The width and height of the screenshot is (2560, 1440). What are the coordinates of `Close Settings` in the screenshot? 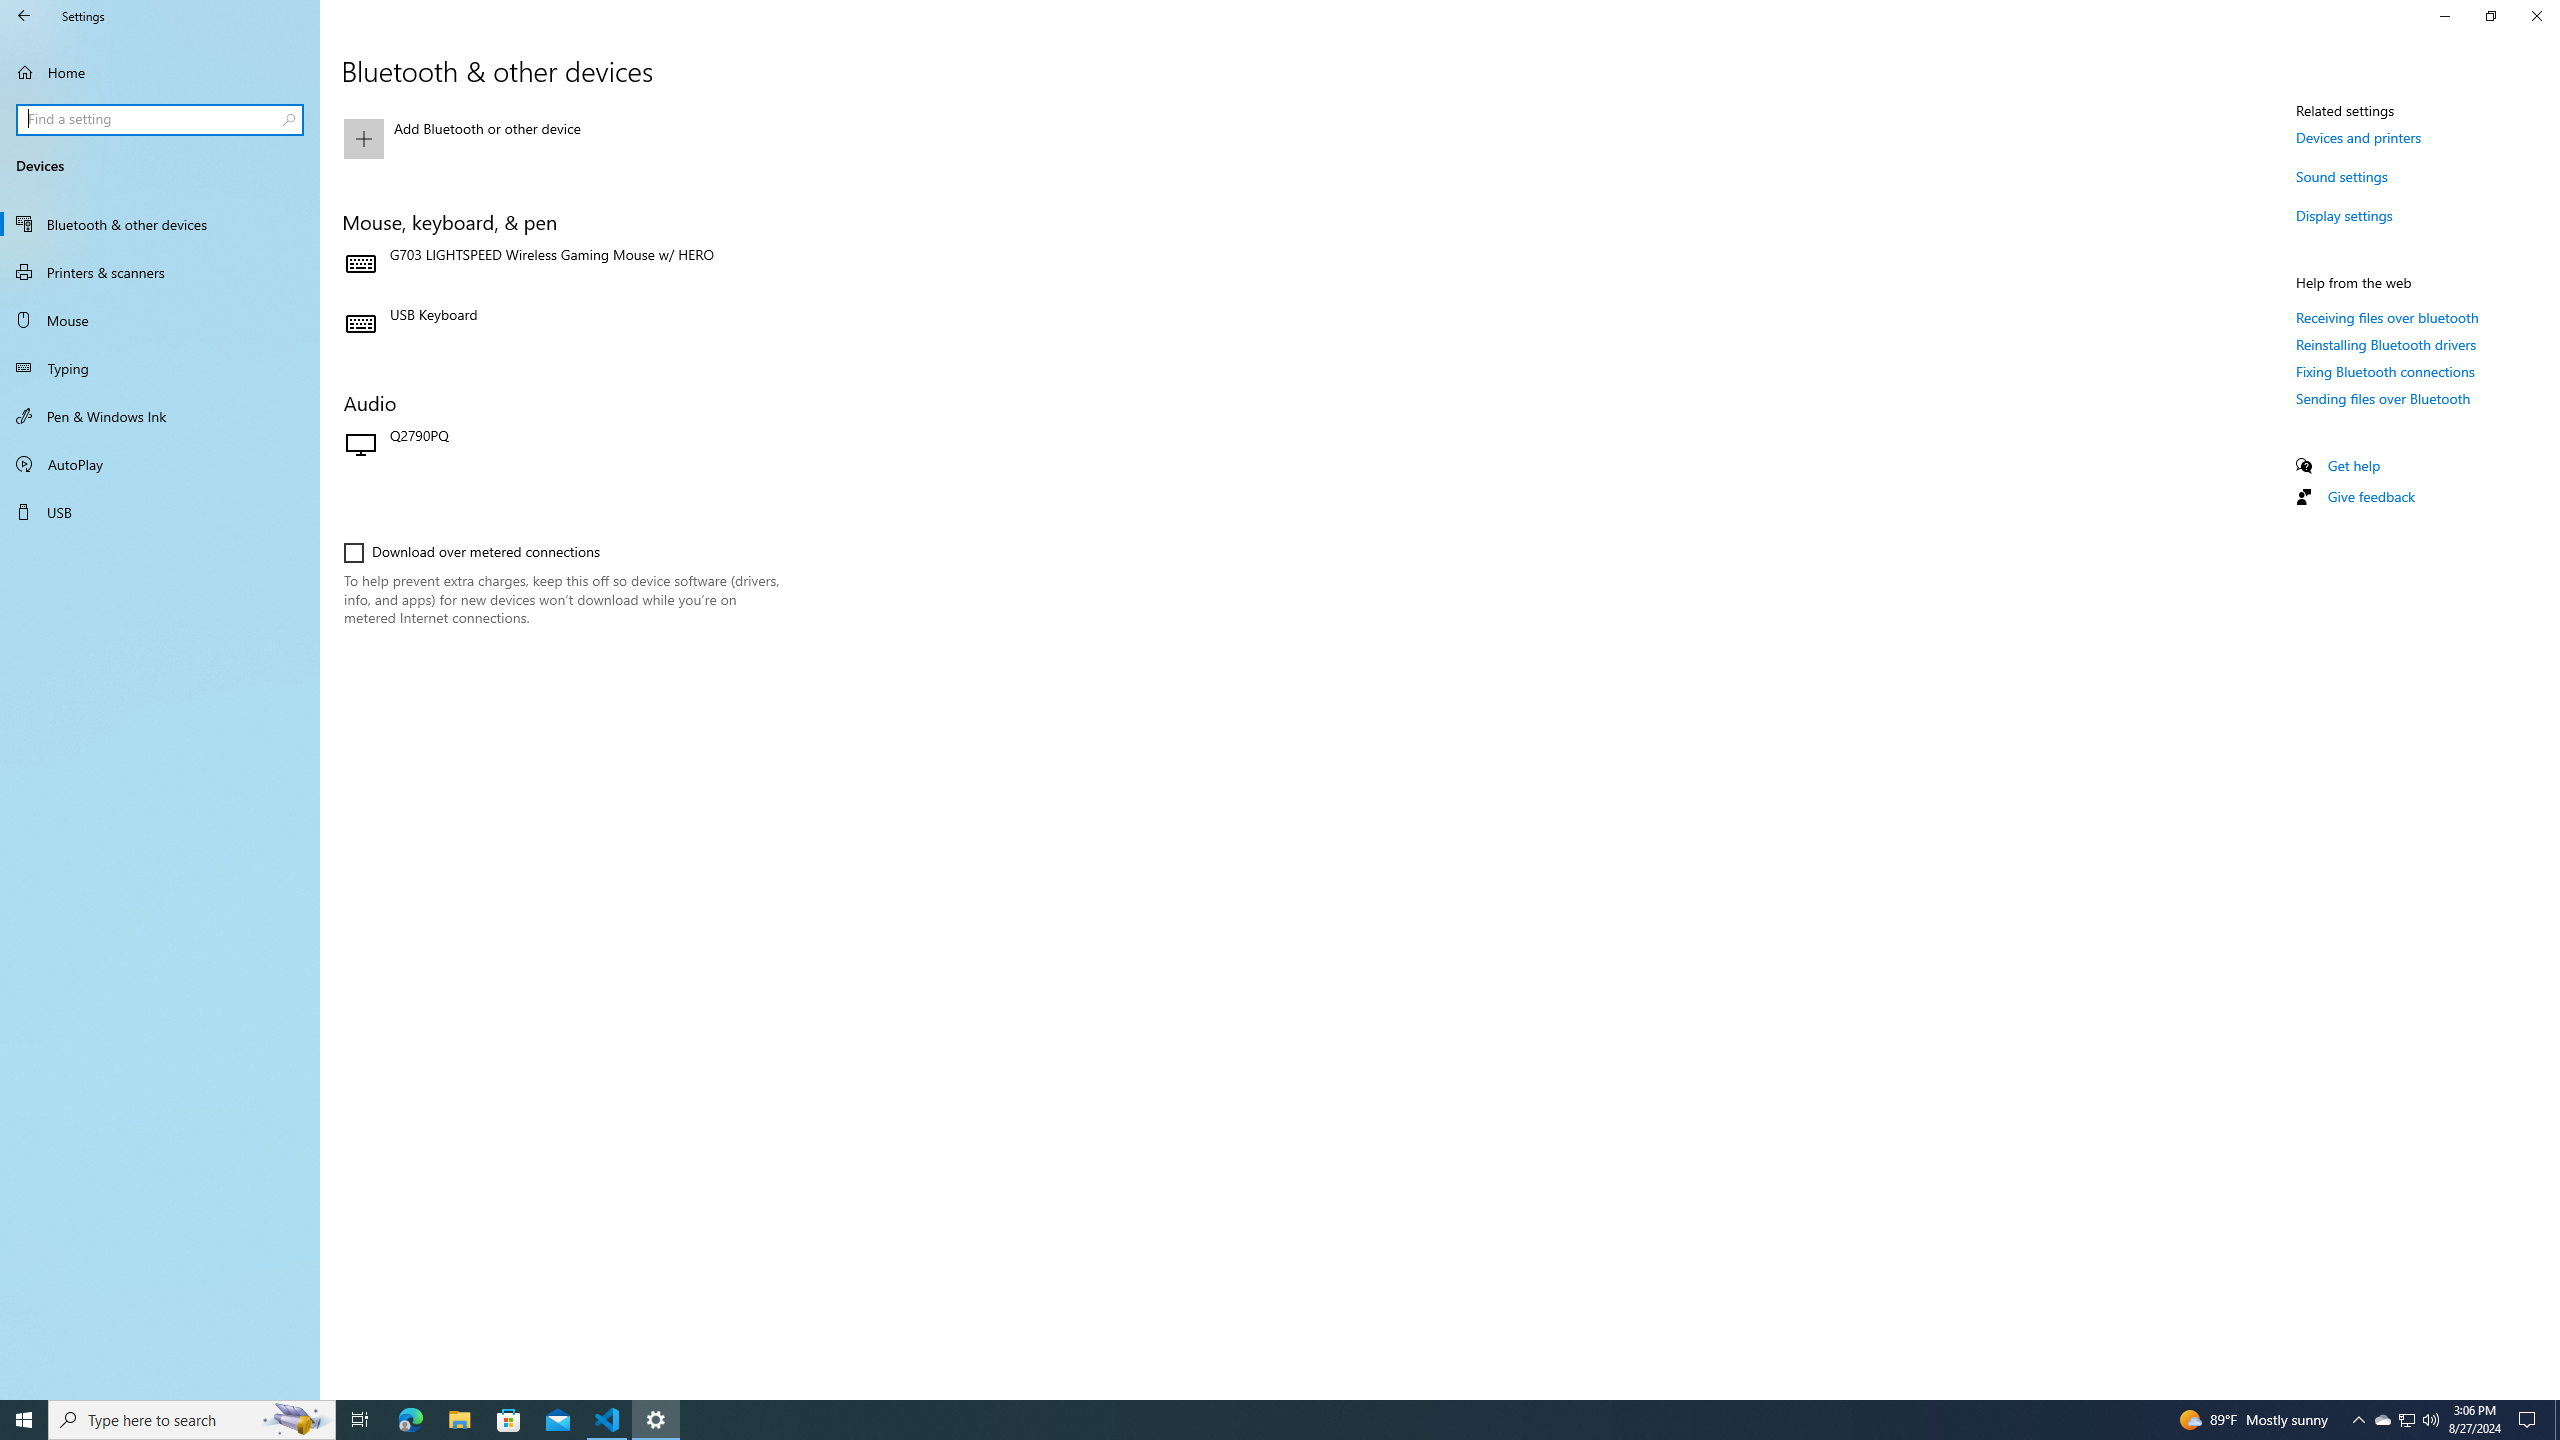 It's located at (2536, 16).